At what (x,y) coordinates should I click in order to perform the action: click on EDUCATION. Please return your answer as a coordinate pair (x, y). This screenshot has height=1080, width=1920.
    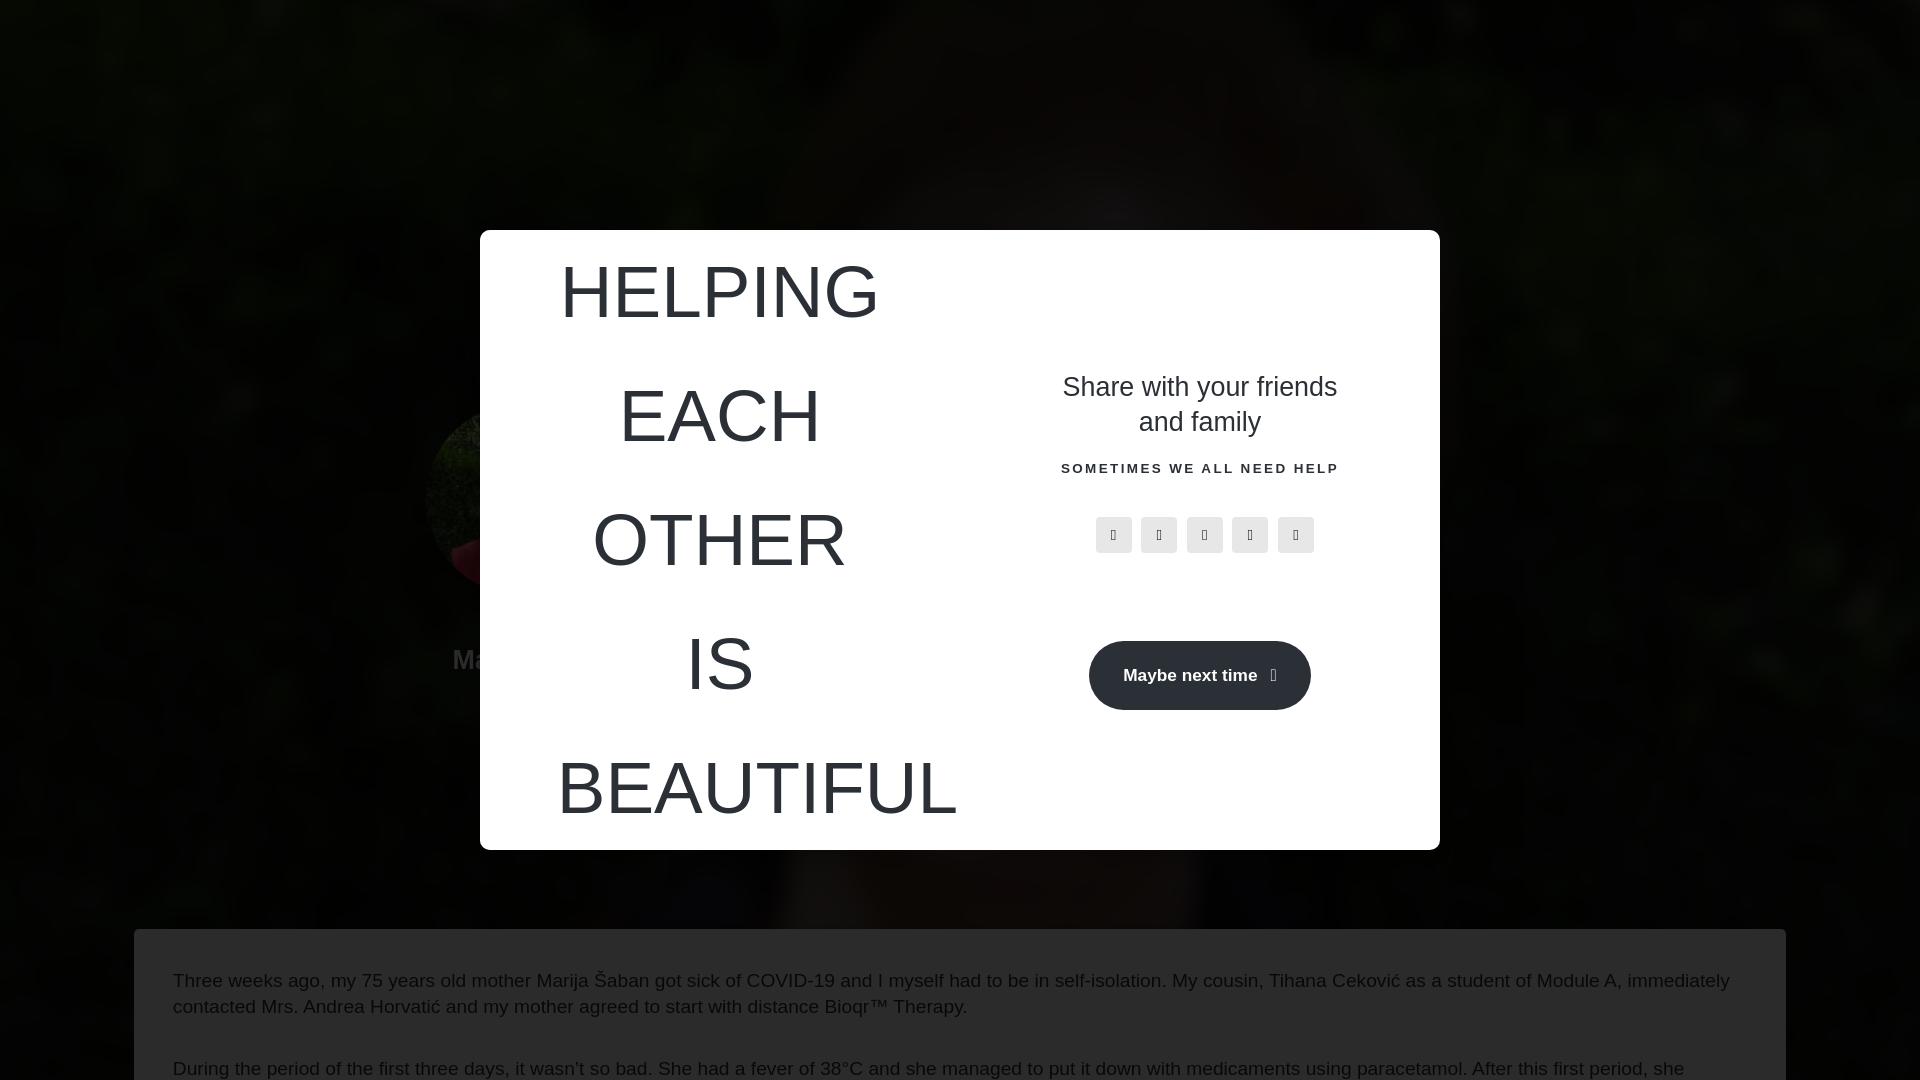
    Looking at the image, I should click on (1198, 35).